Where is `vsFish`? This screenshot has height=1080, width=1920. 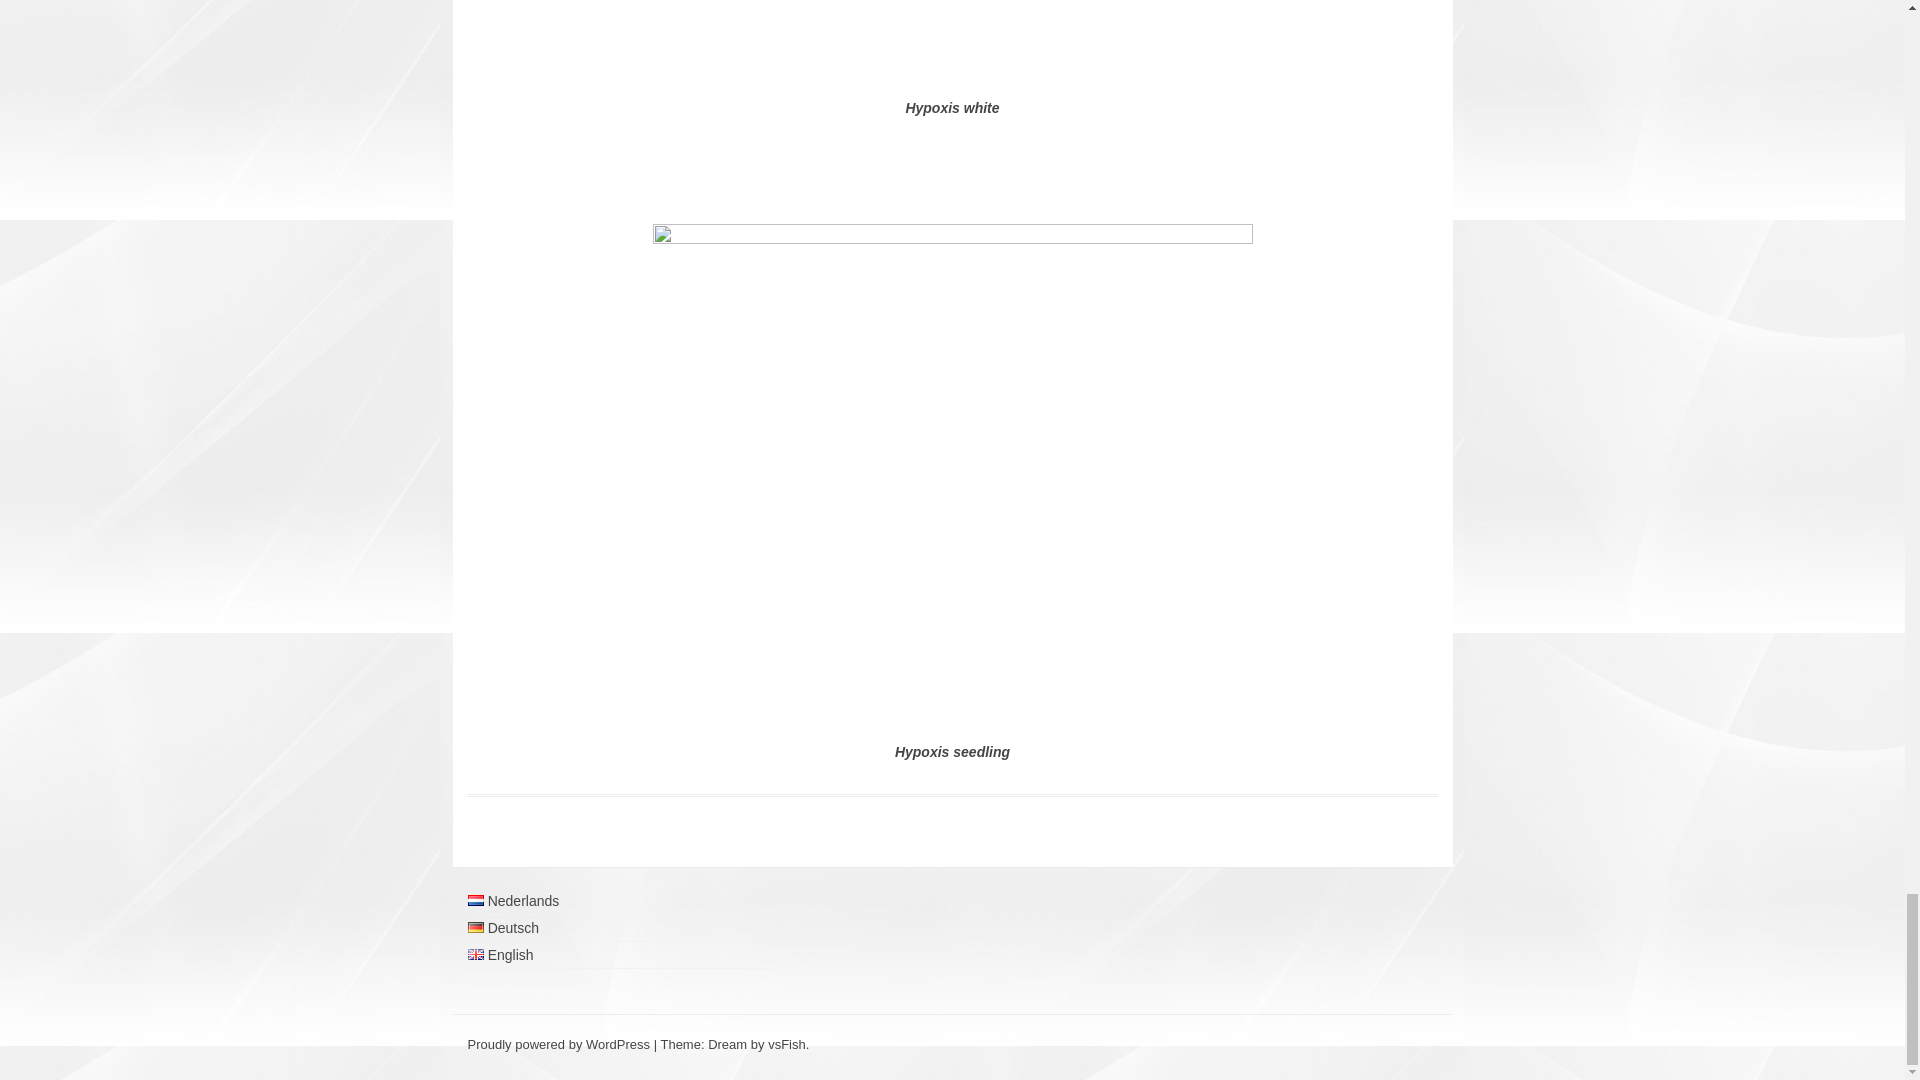 vsFish is located at coordinates (787, 1044).